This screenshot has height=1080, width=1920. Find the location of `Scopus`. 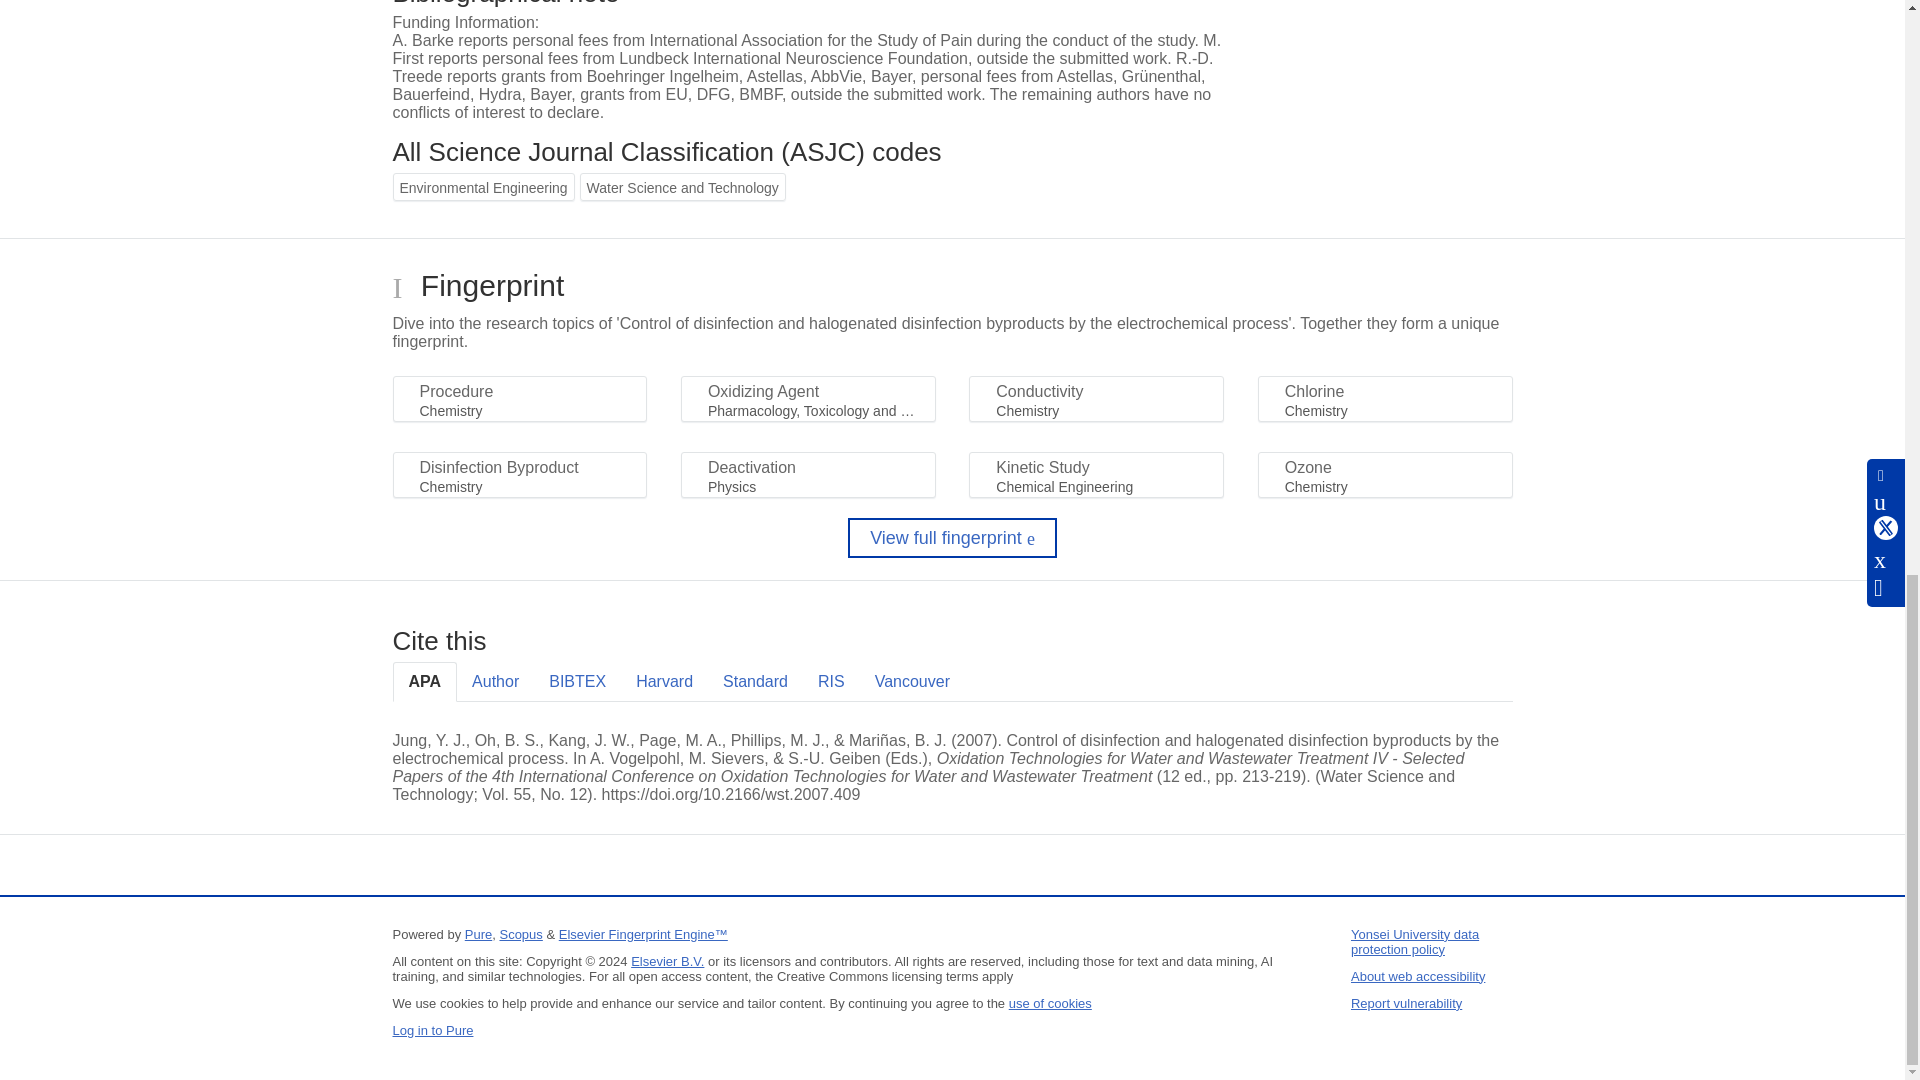

Scopus is located at coordinates (520, 934).